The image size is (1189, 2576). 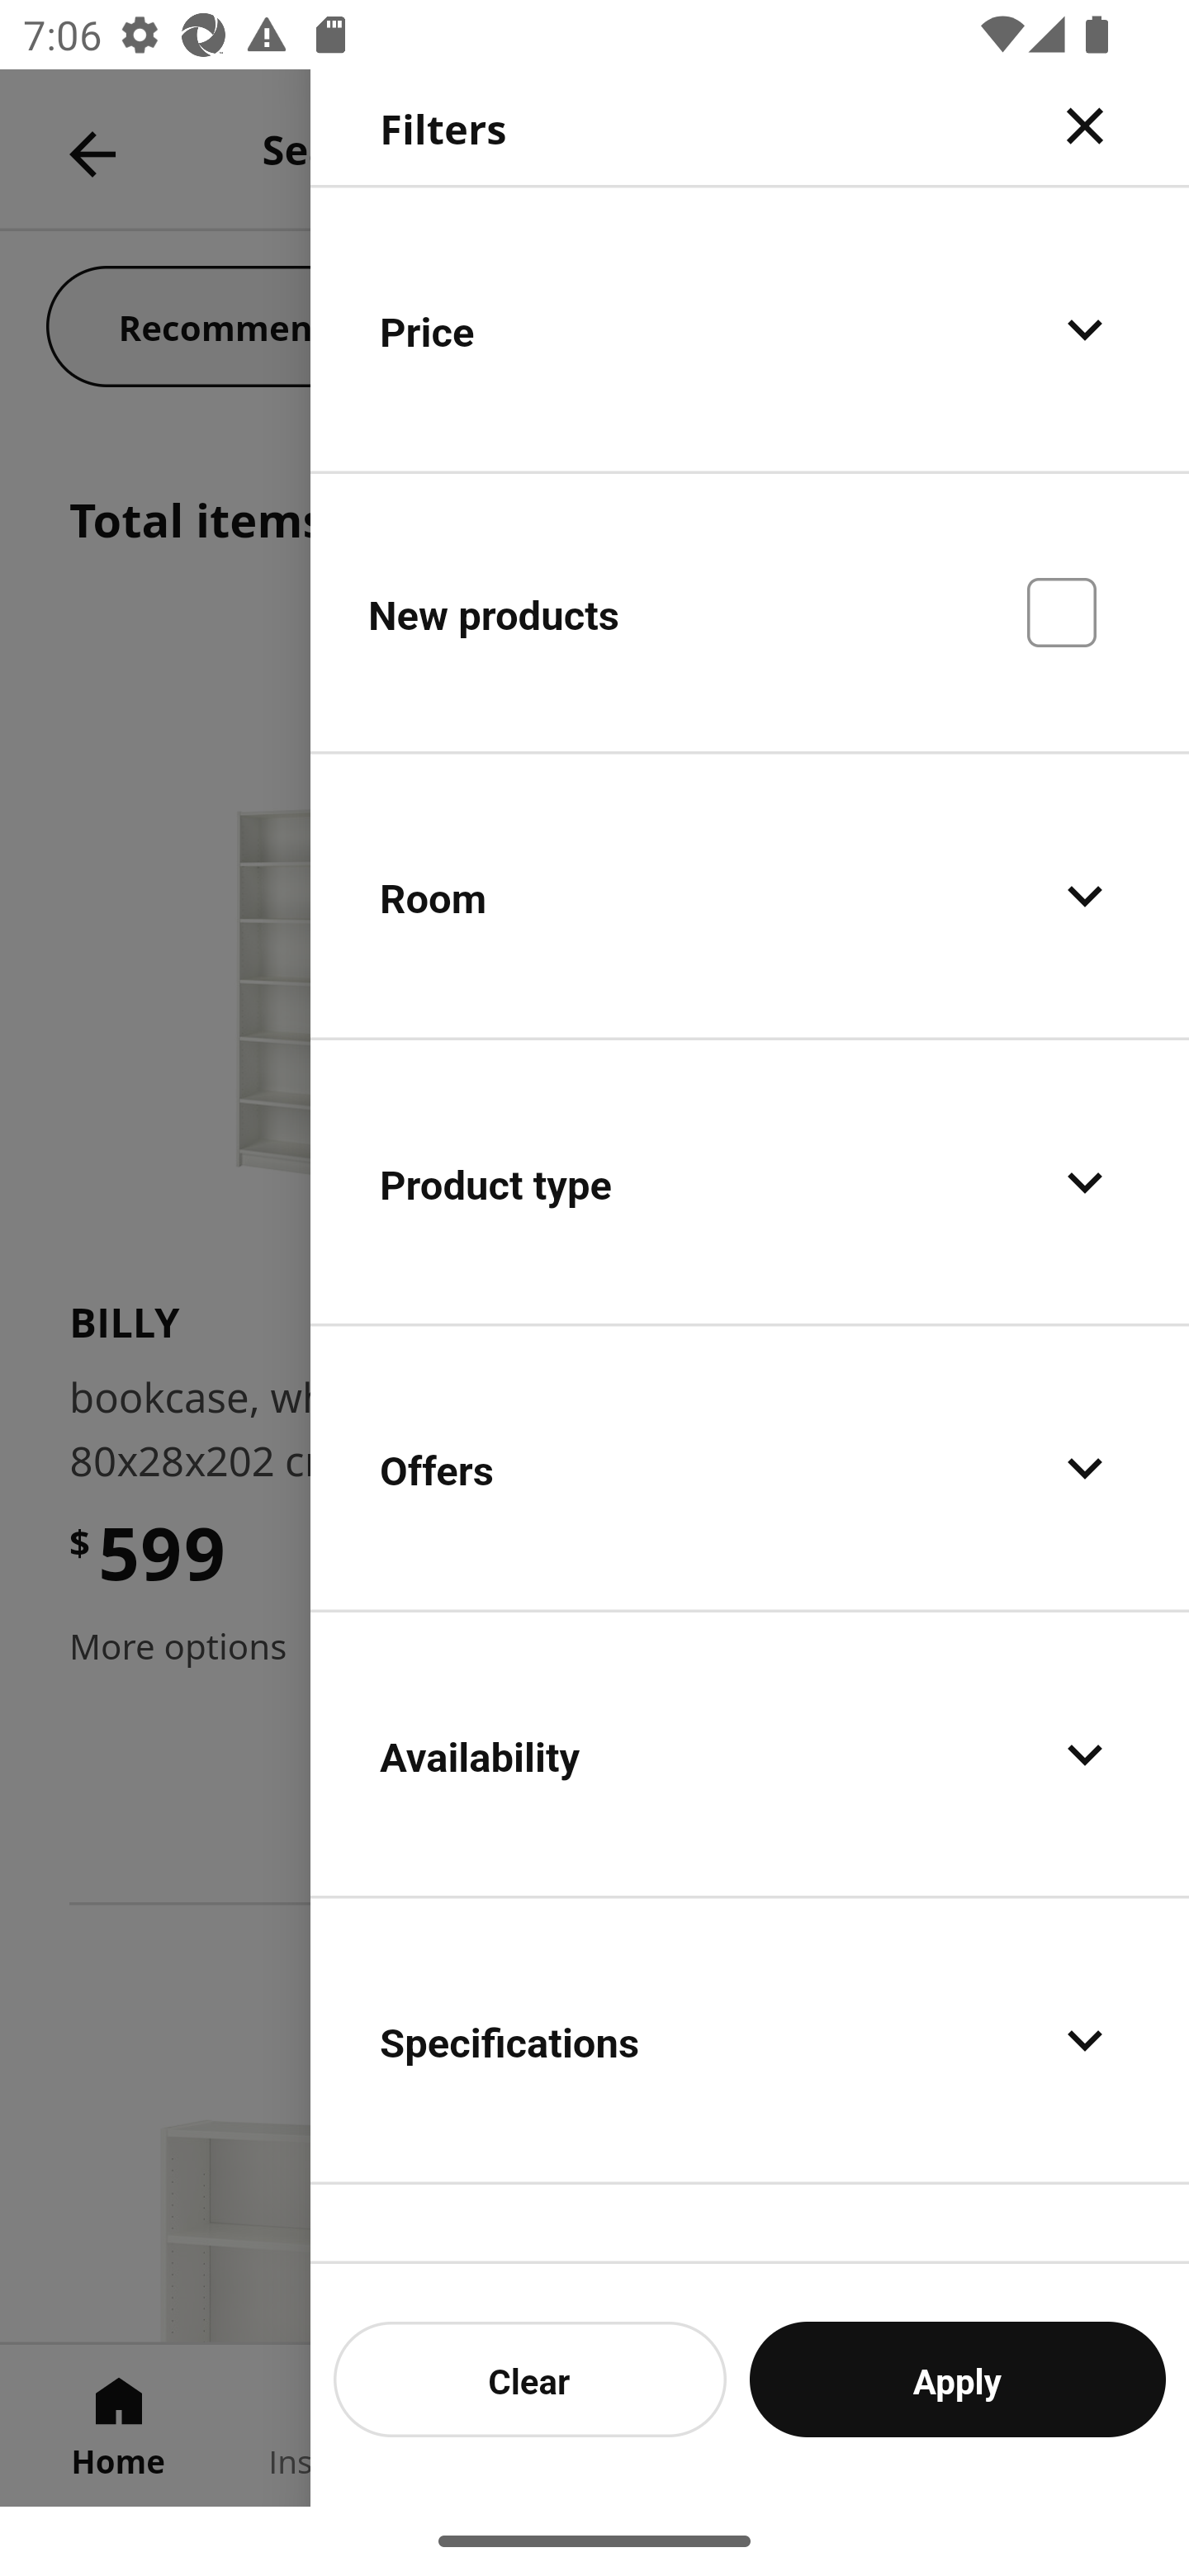 I want to click on Product type, so click(x=750, y=1182).